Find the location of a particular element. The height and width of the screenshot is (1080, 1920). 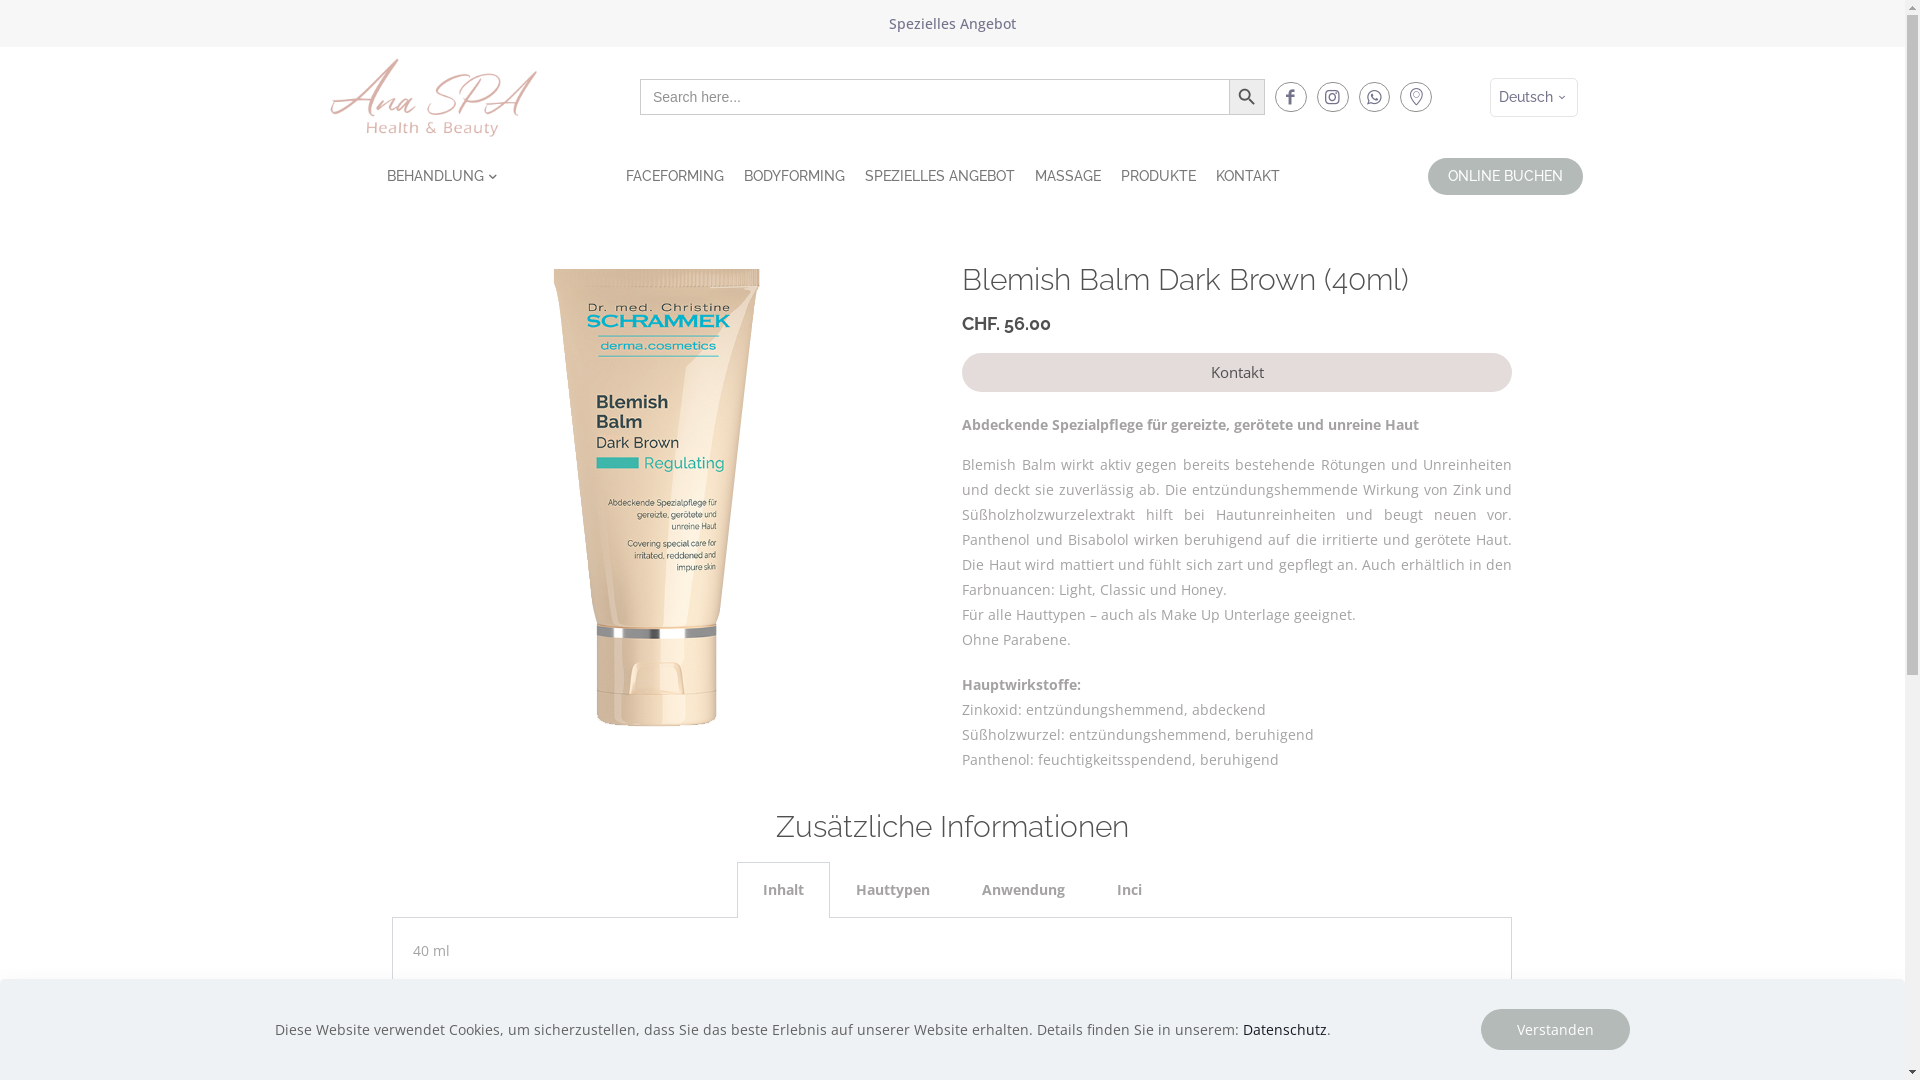

Deutsch is located at coordinates (1534, 97).